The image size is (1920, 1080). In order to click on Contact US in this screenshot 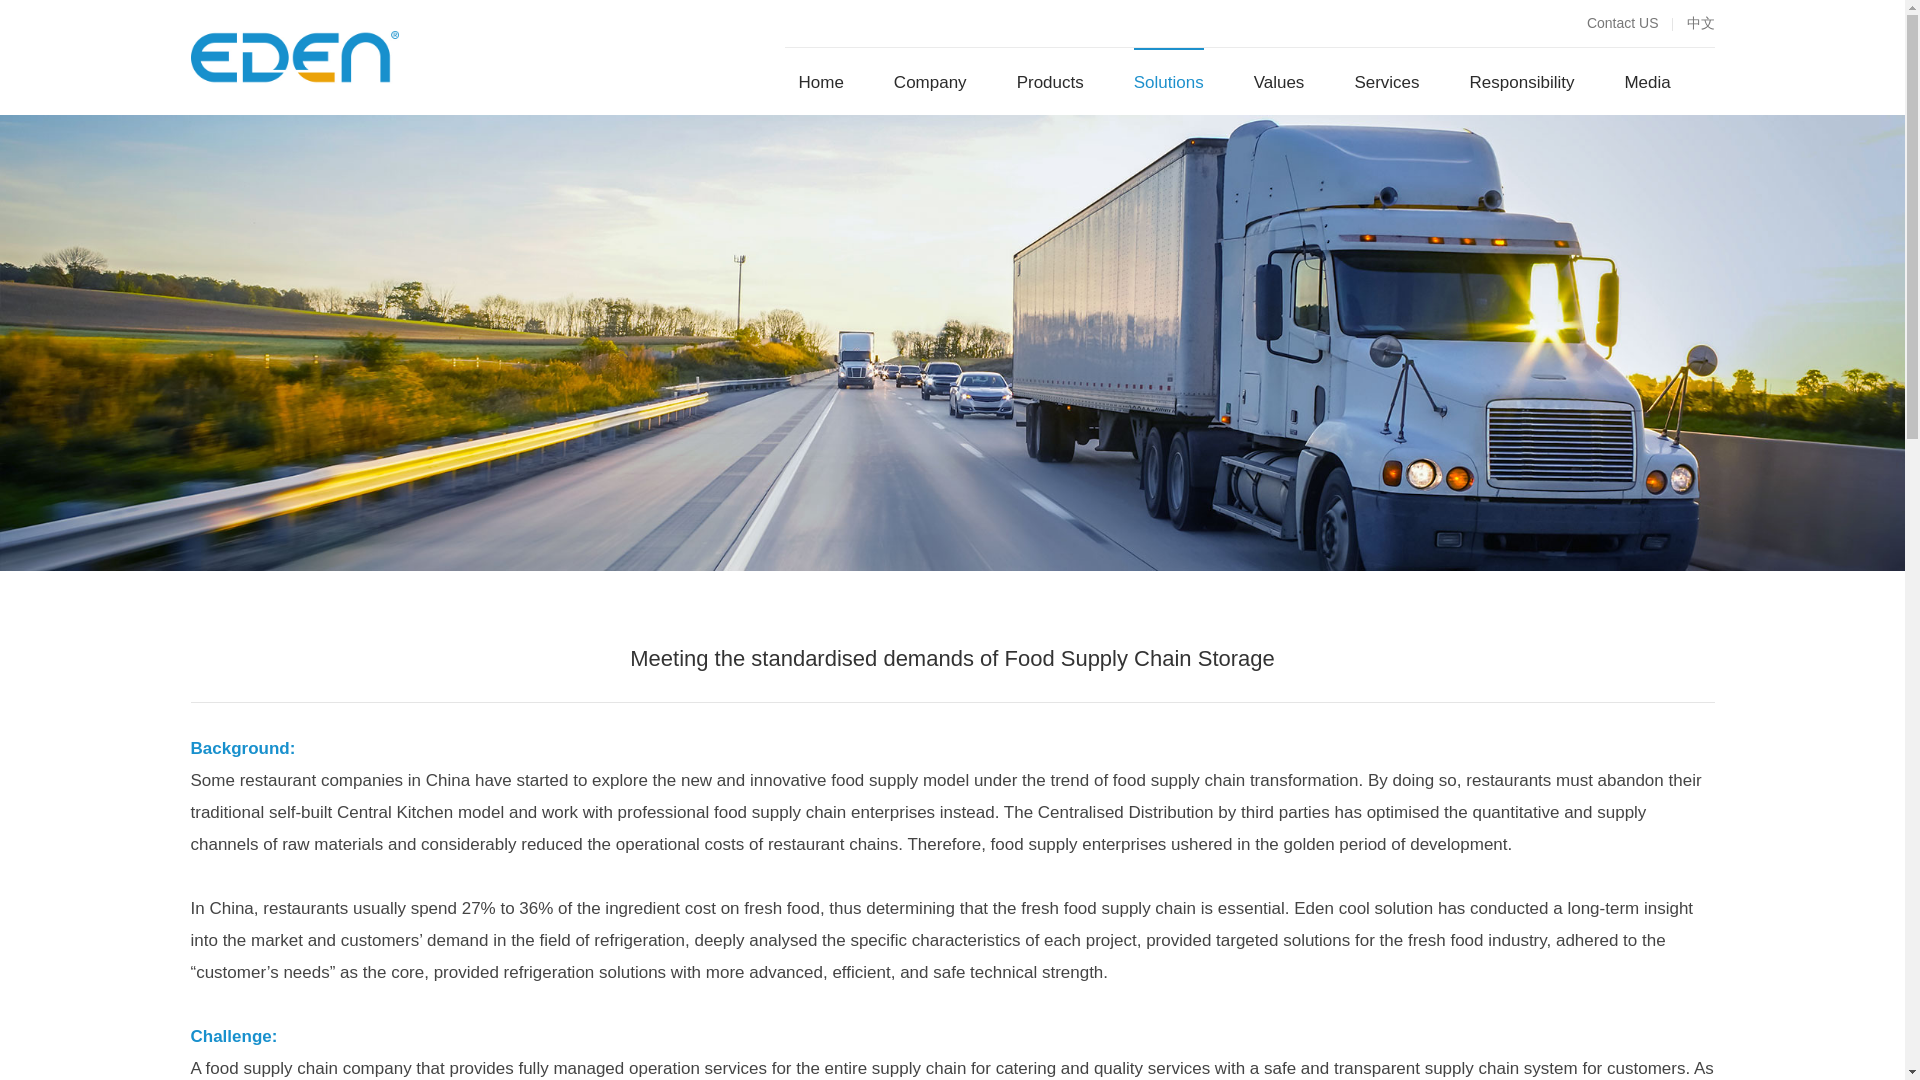, I will do `click(1618, 24)`.